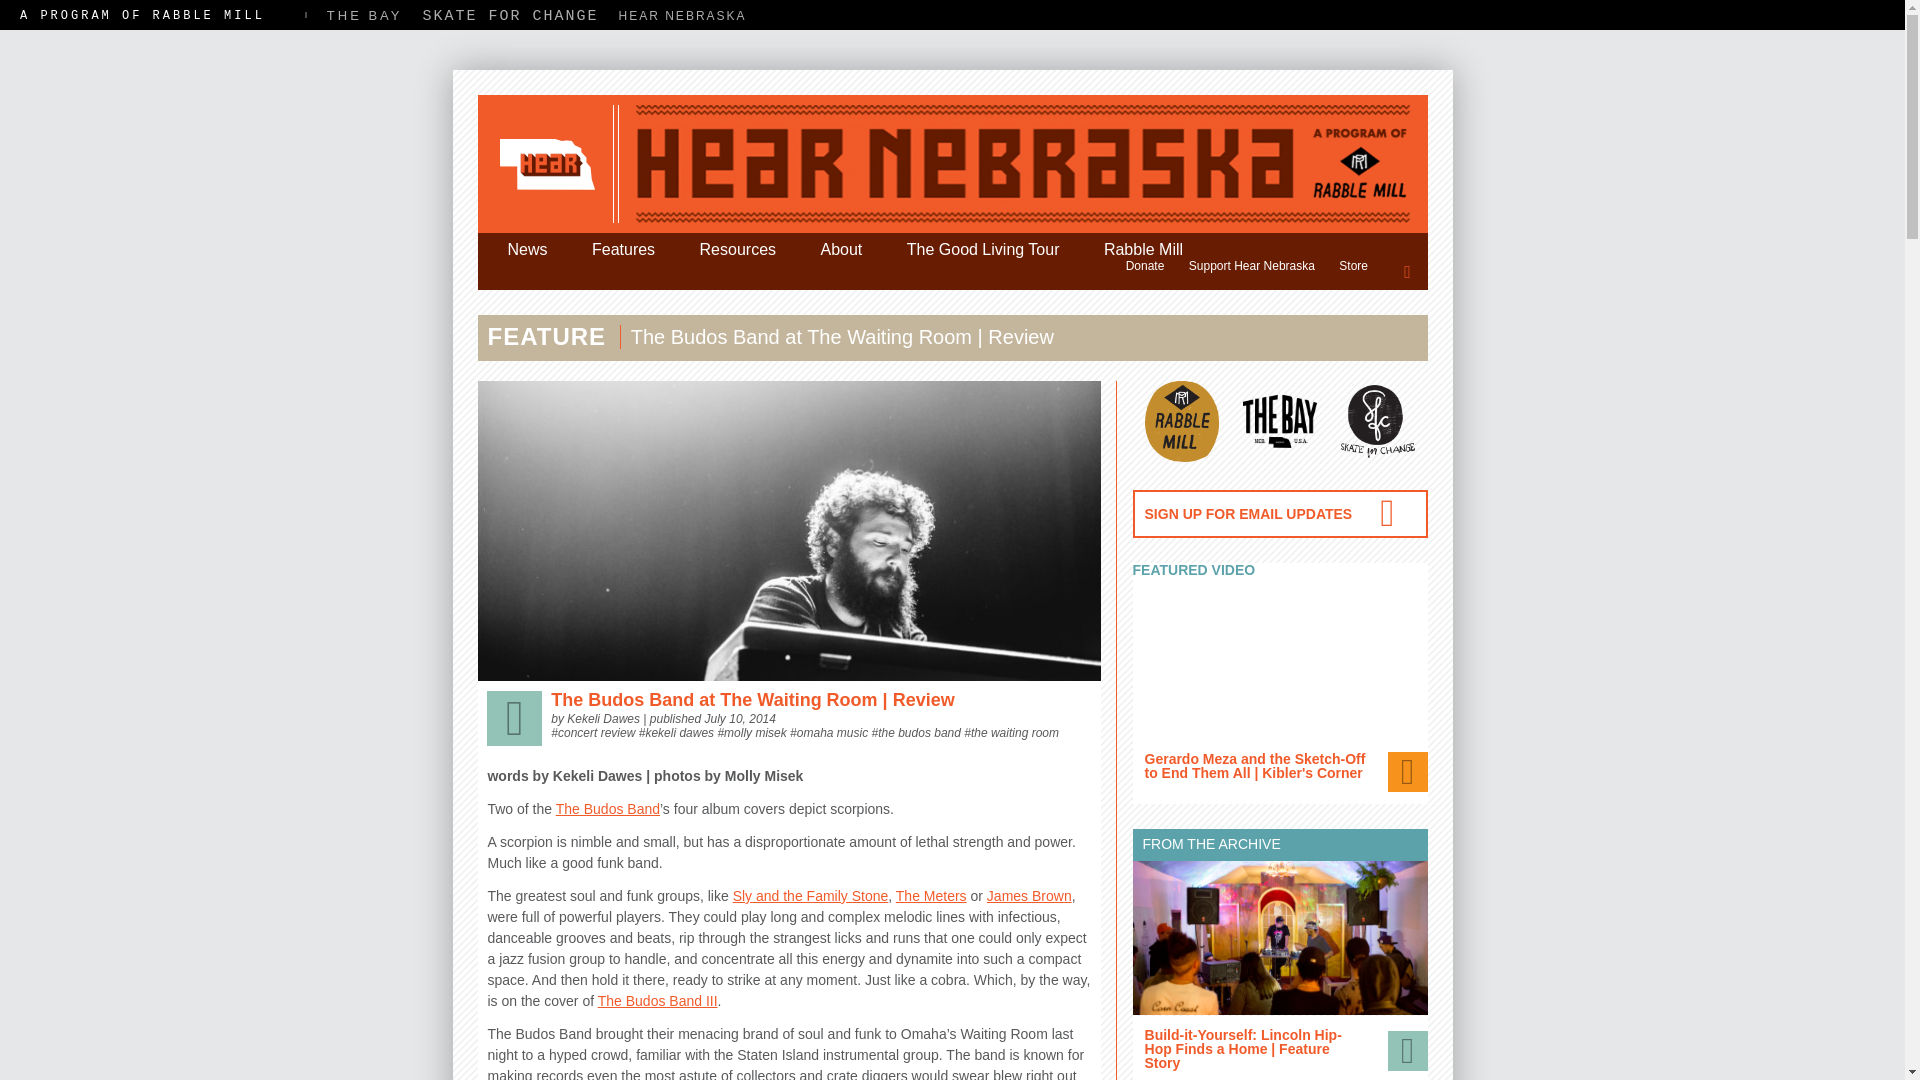 This screenshot has height=1080, width=1920. What do you see at coordinates (1145, 266) in the screenshot?
I see `Donate` at bounding box center [1145, 266].